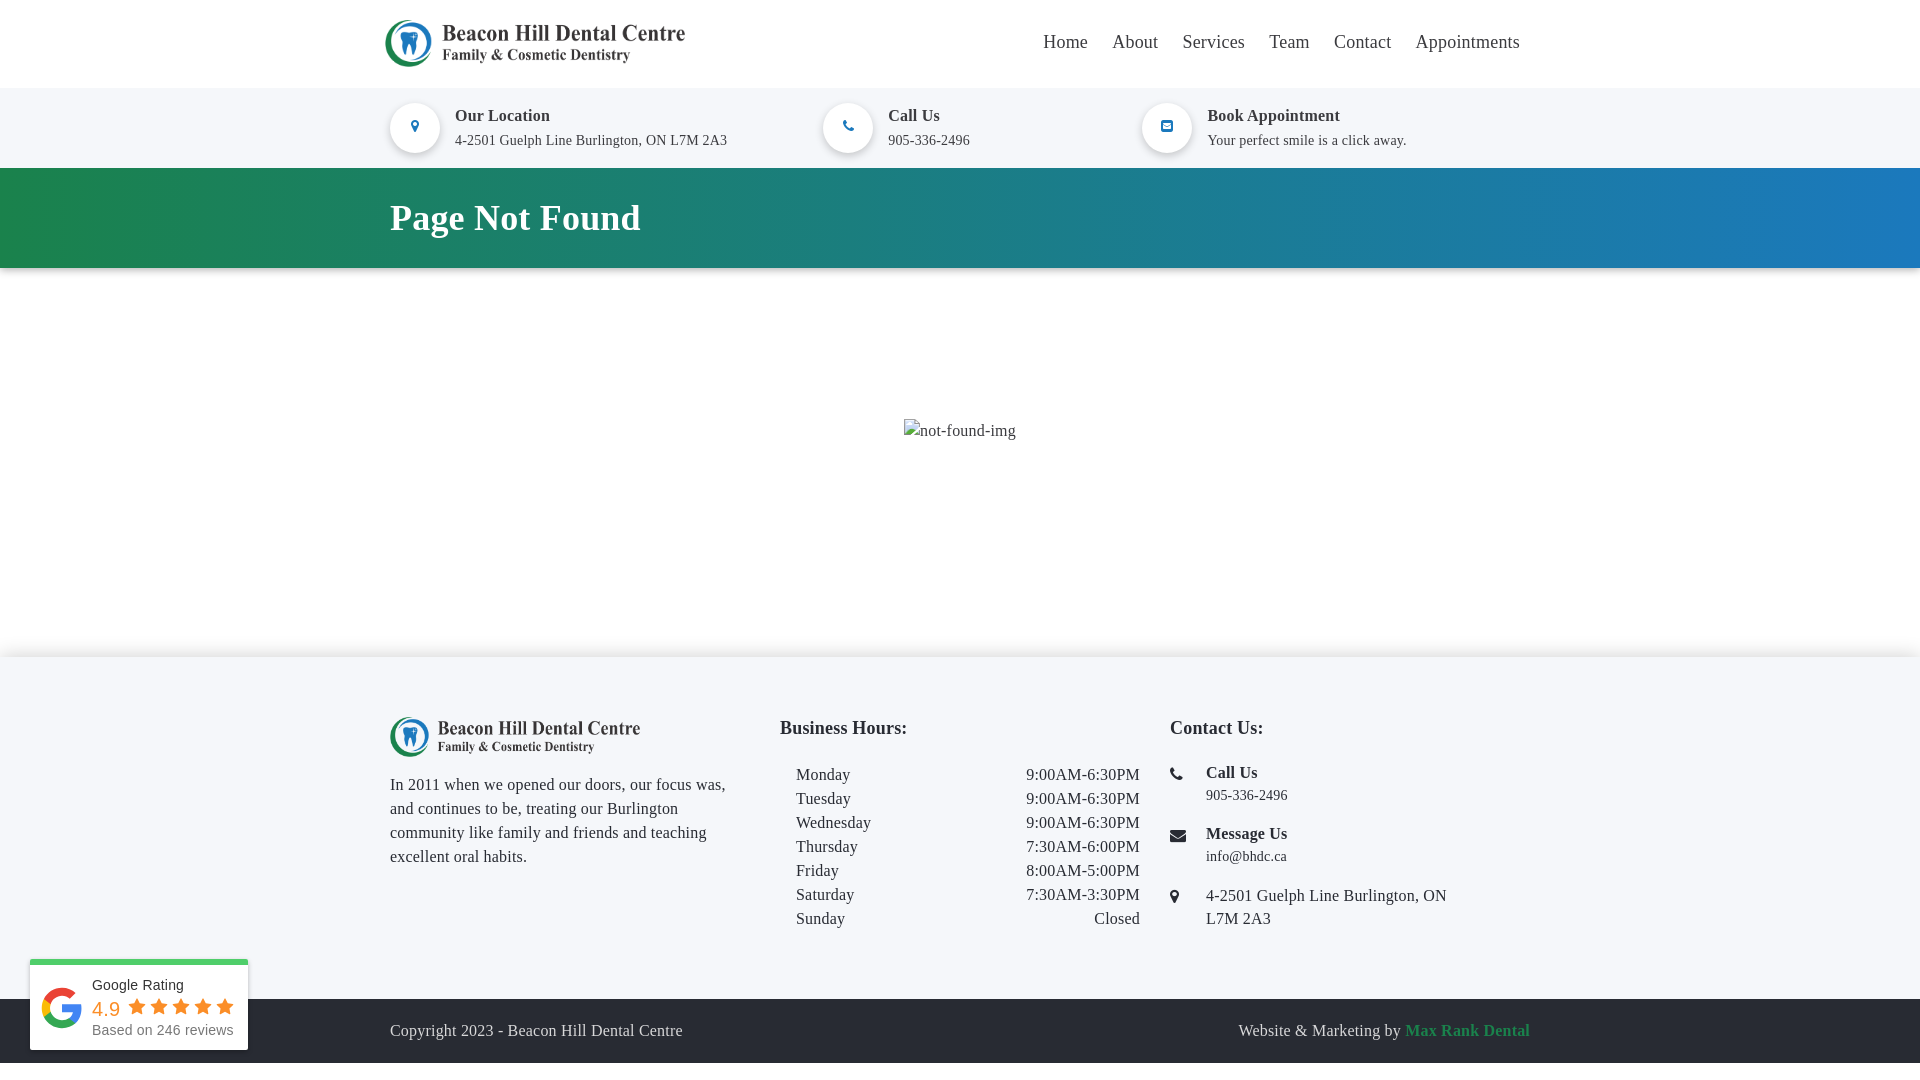 The image size is (1920, 1080). Describe the element at coordinates (1135, 42) in the screenshot. I see `About` at that location.